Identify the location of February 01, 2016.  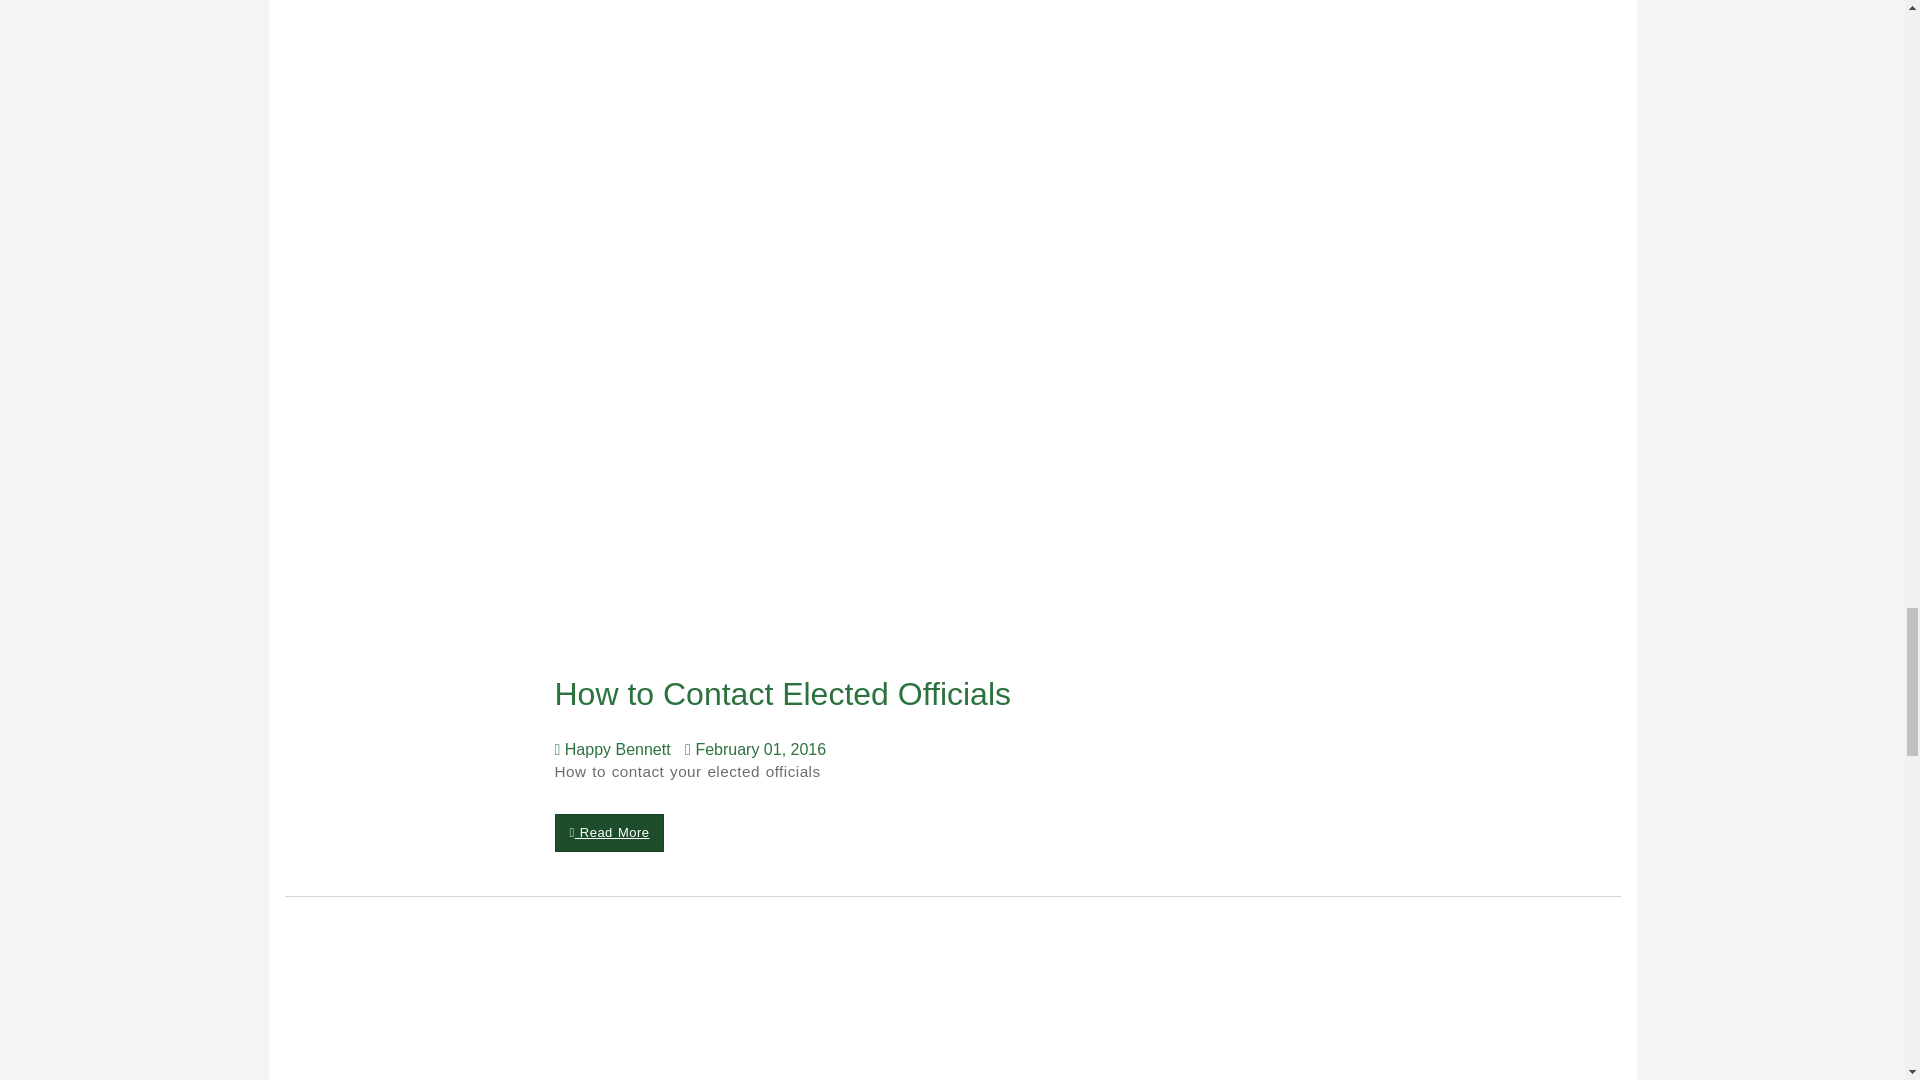
(760, 749).